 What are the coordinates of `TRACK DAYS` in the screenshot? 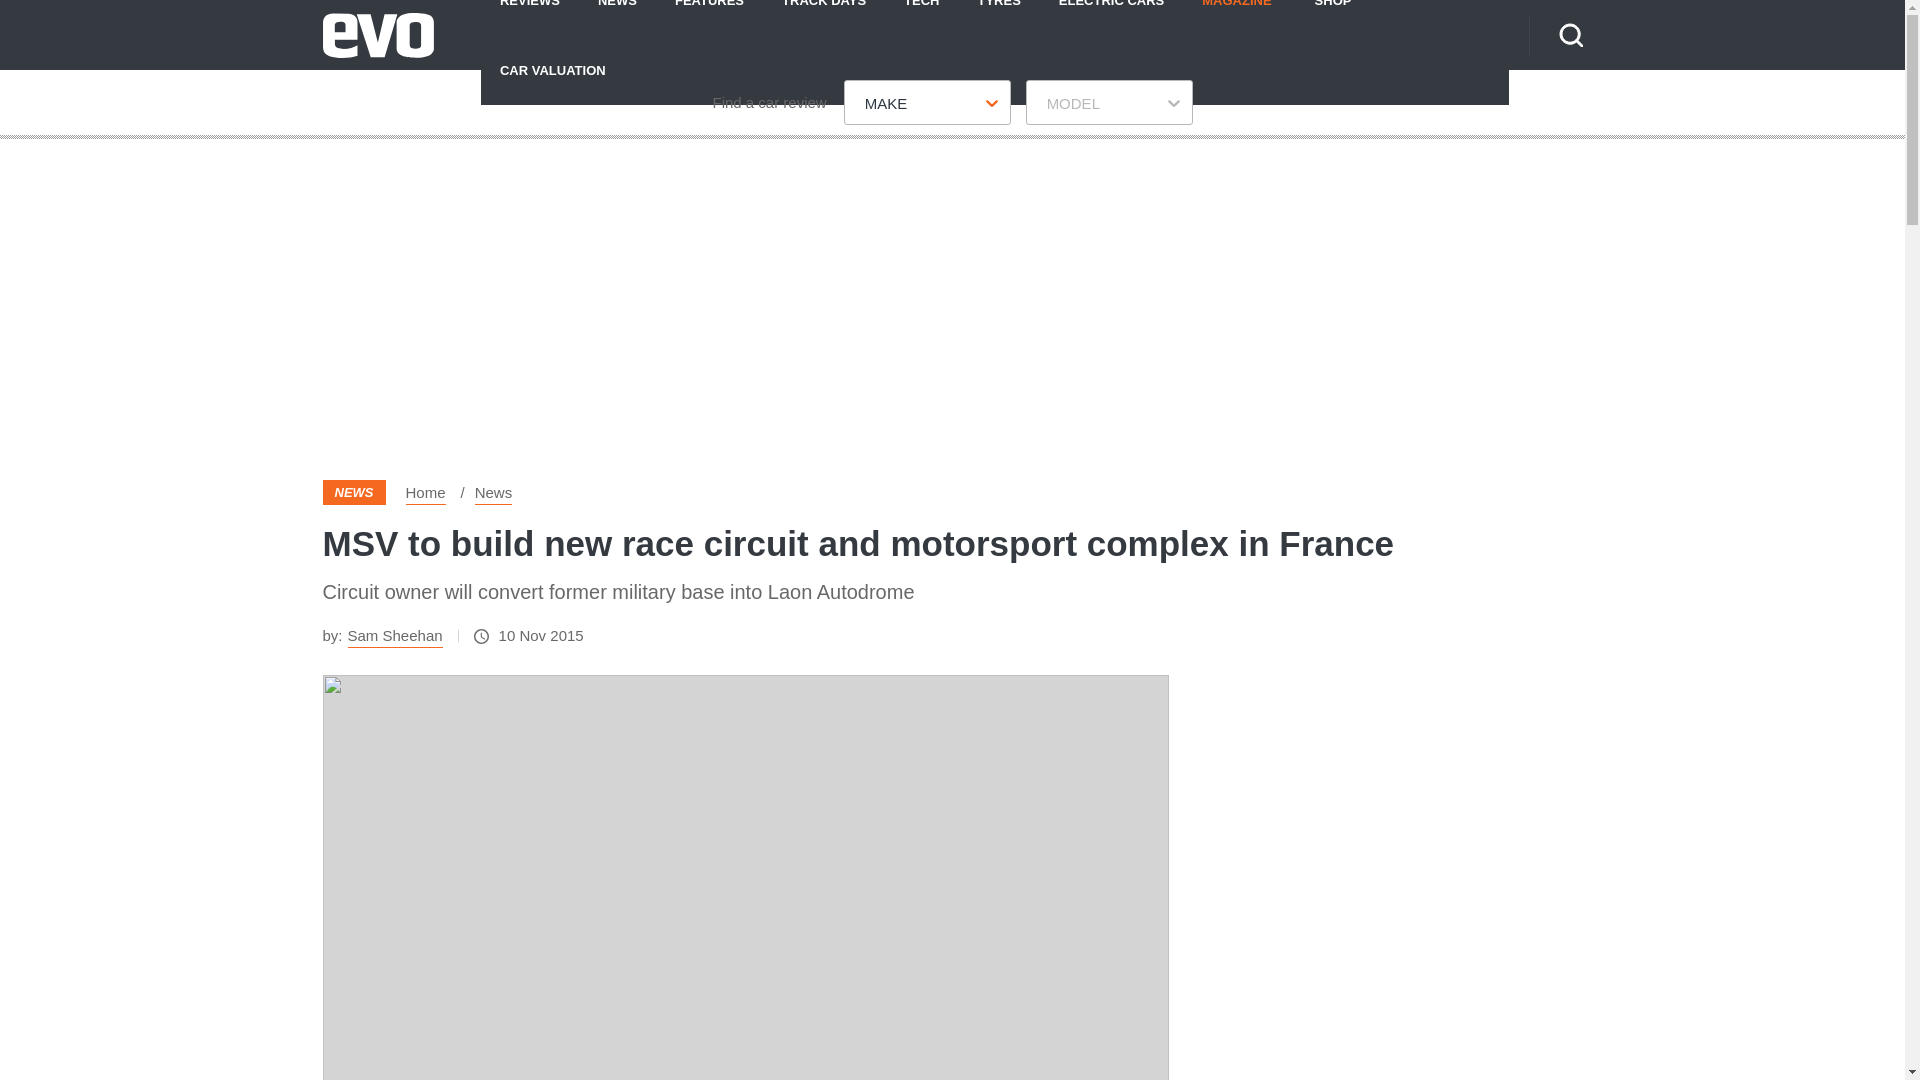 It's located at (824, 17).